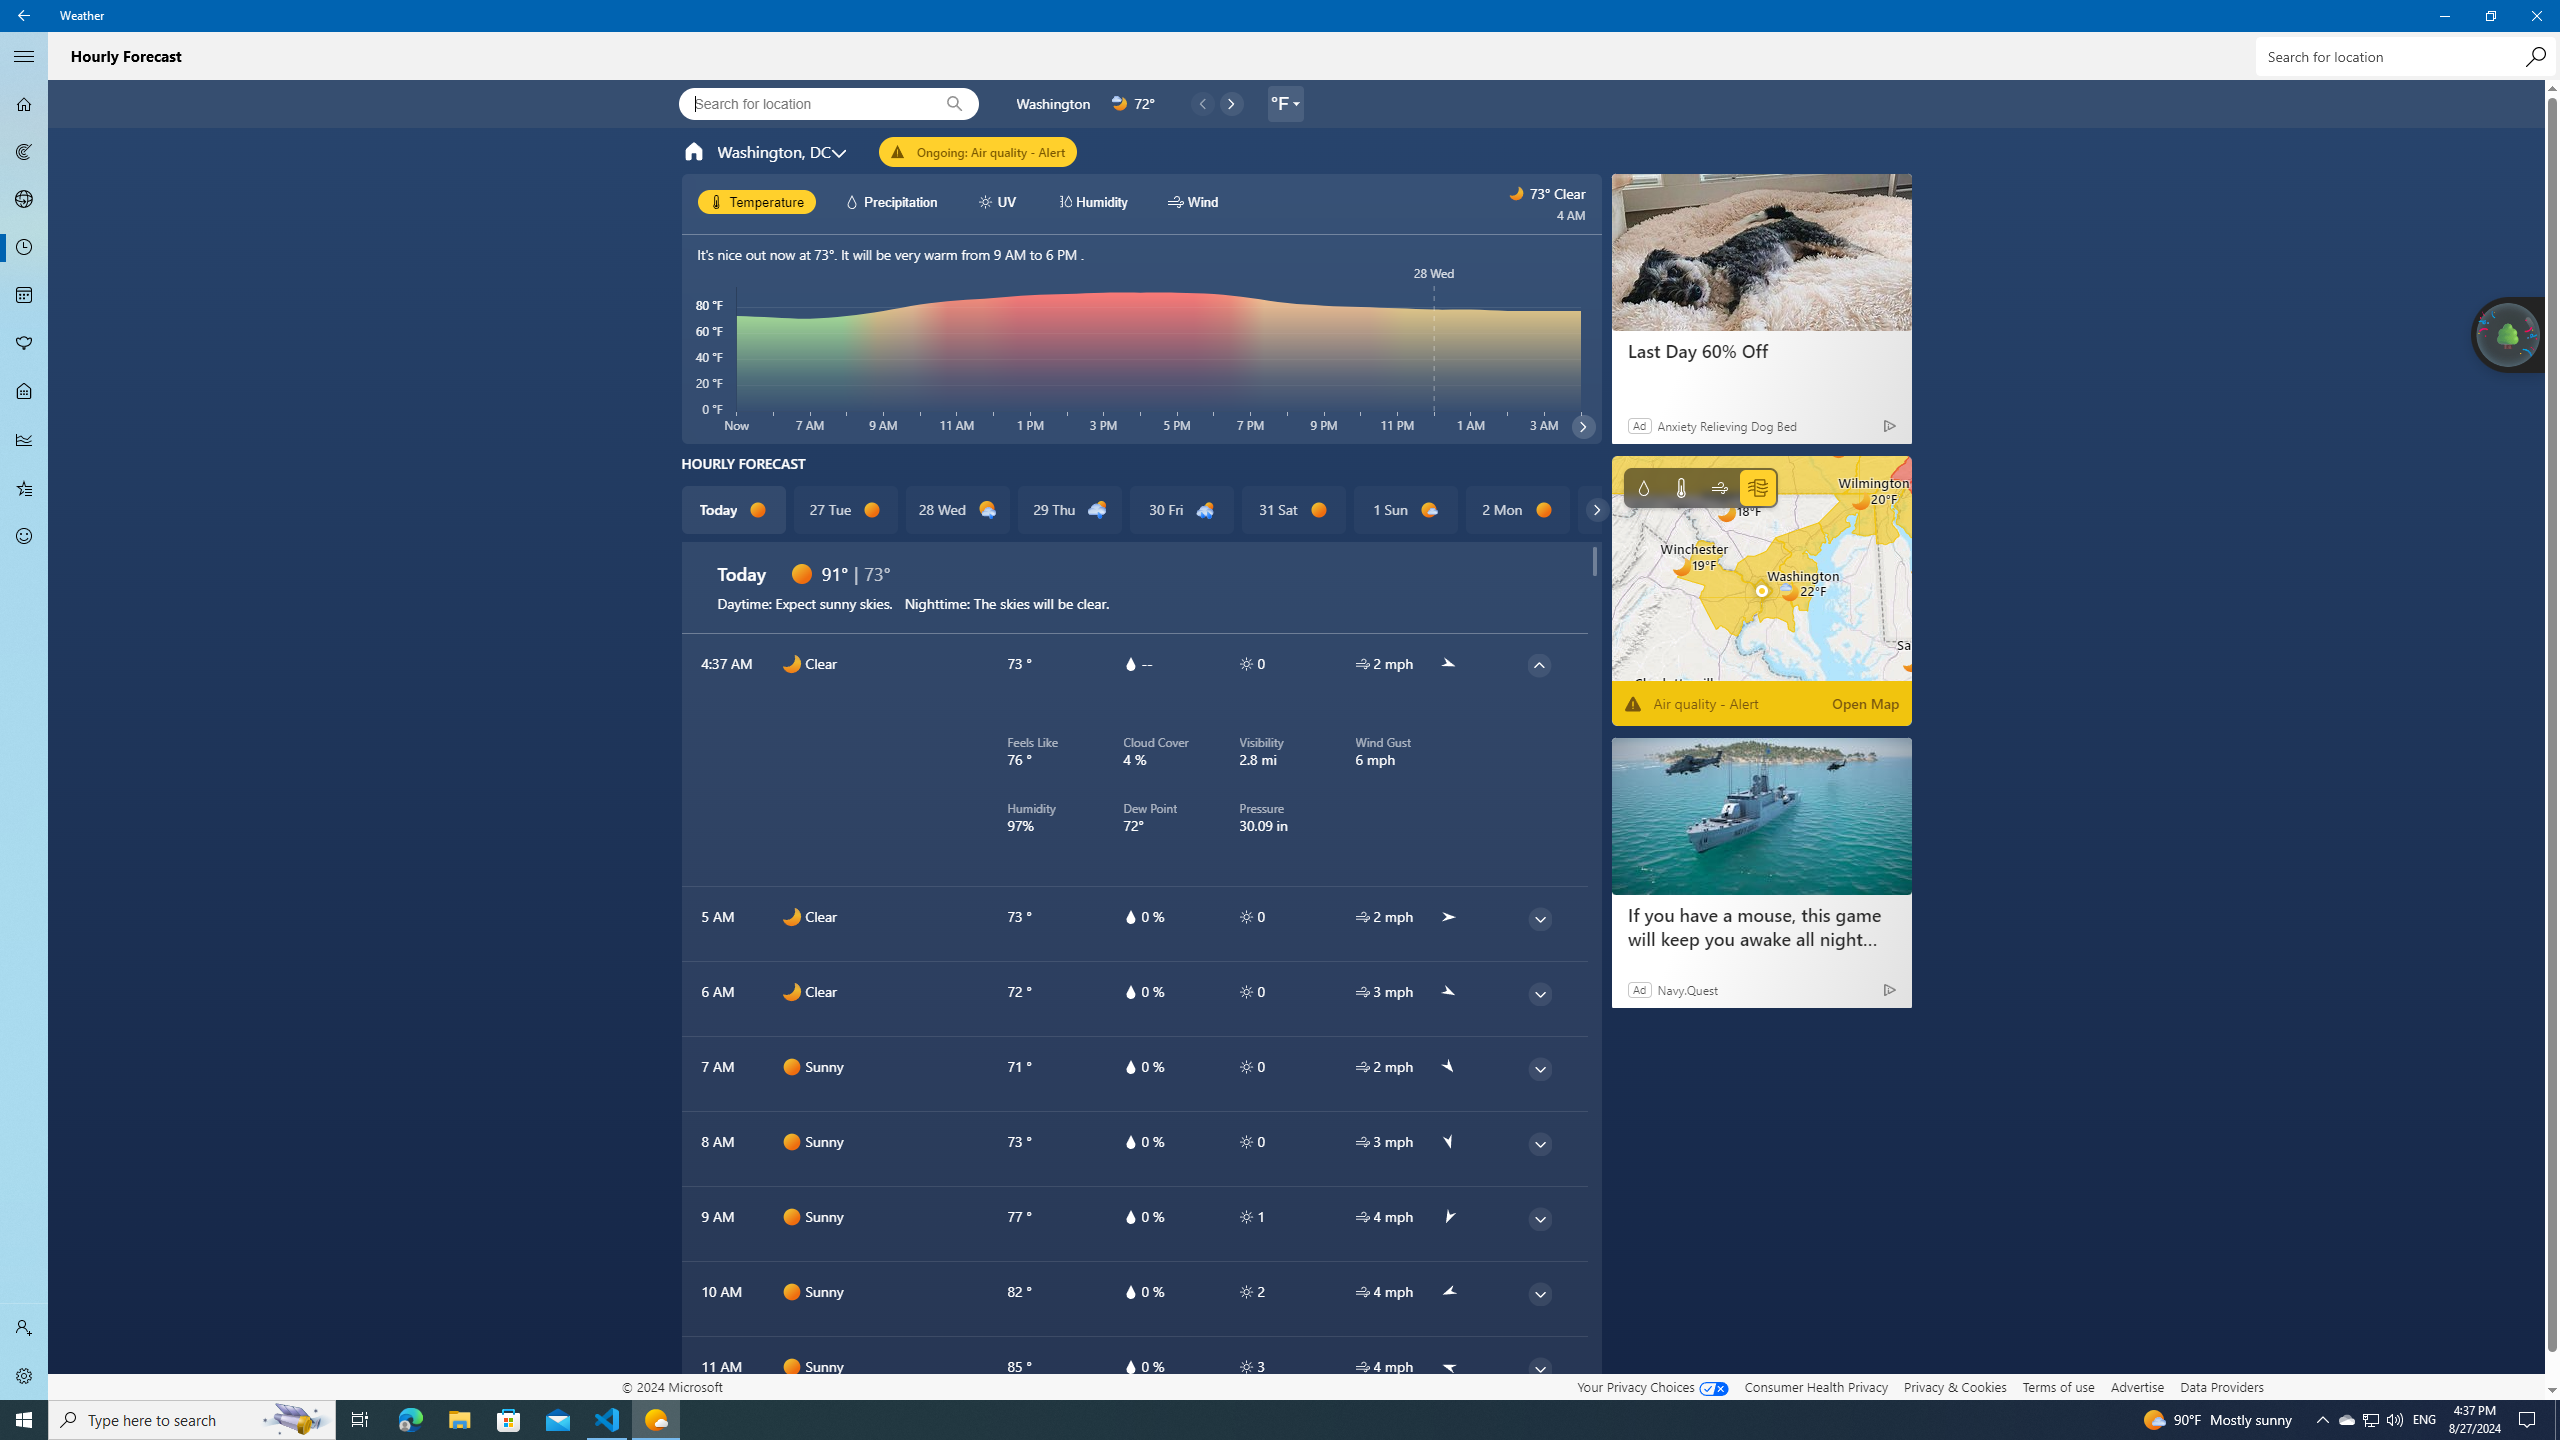  I want to click on Send Feedback - Not Selected, so click(24, 536).